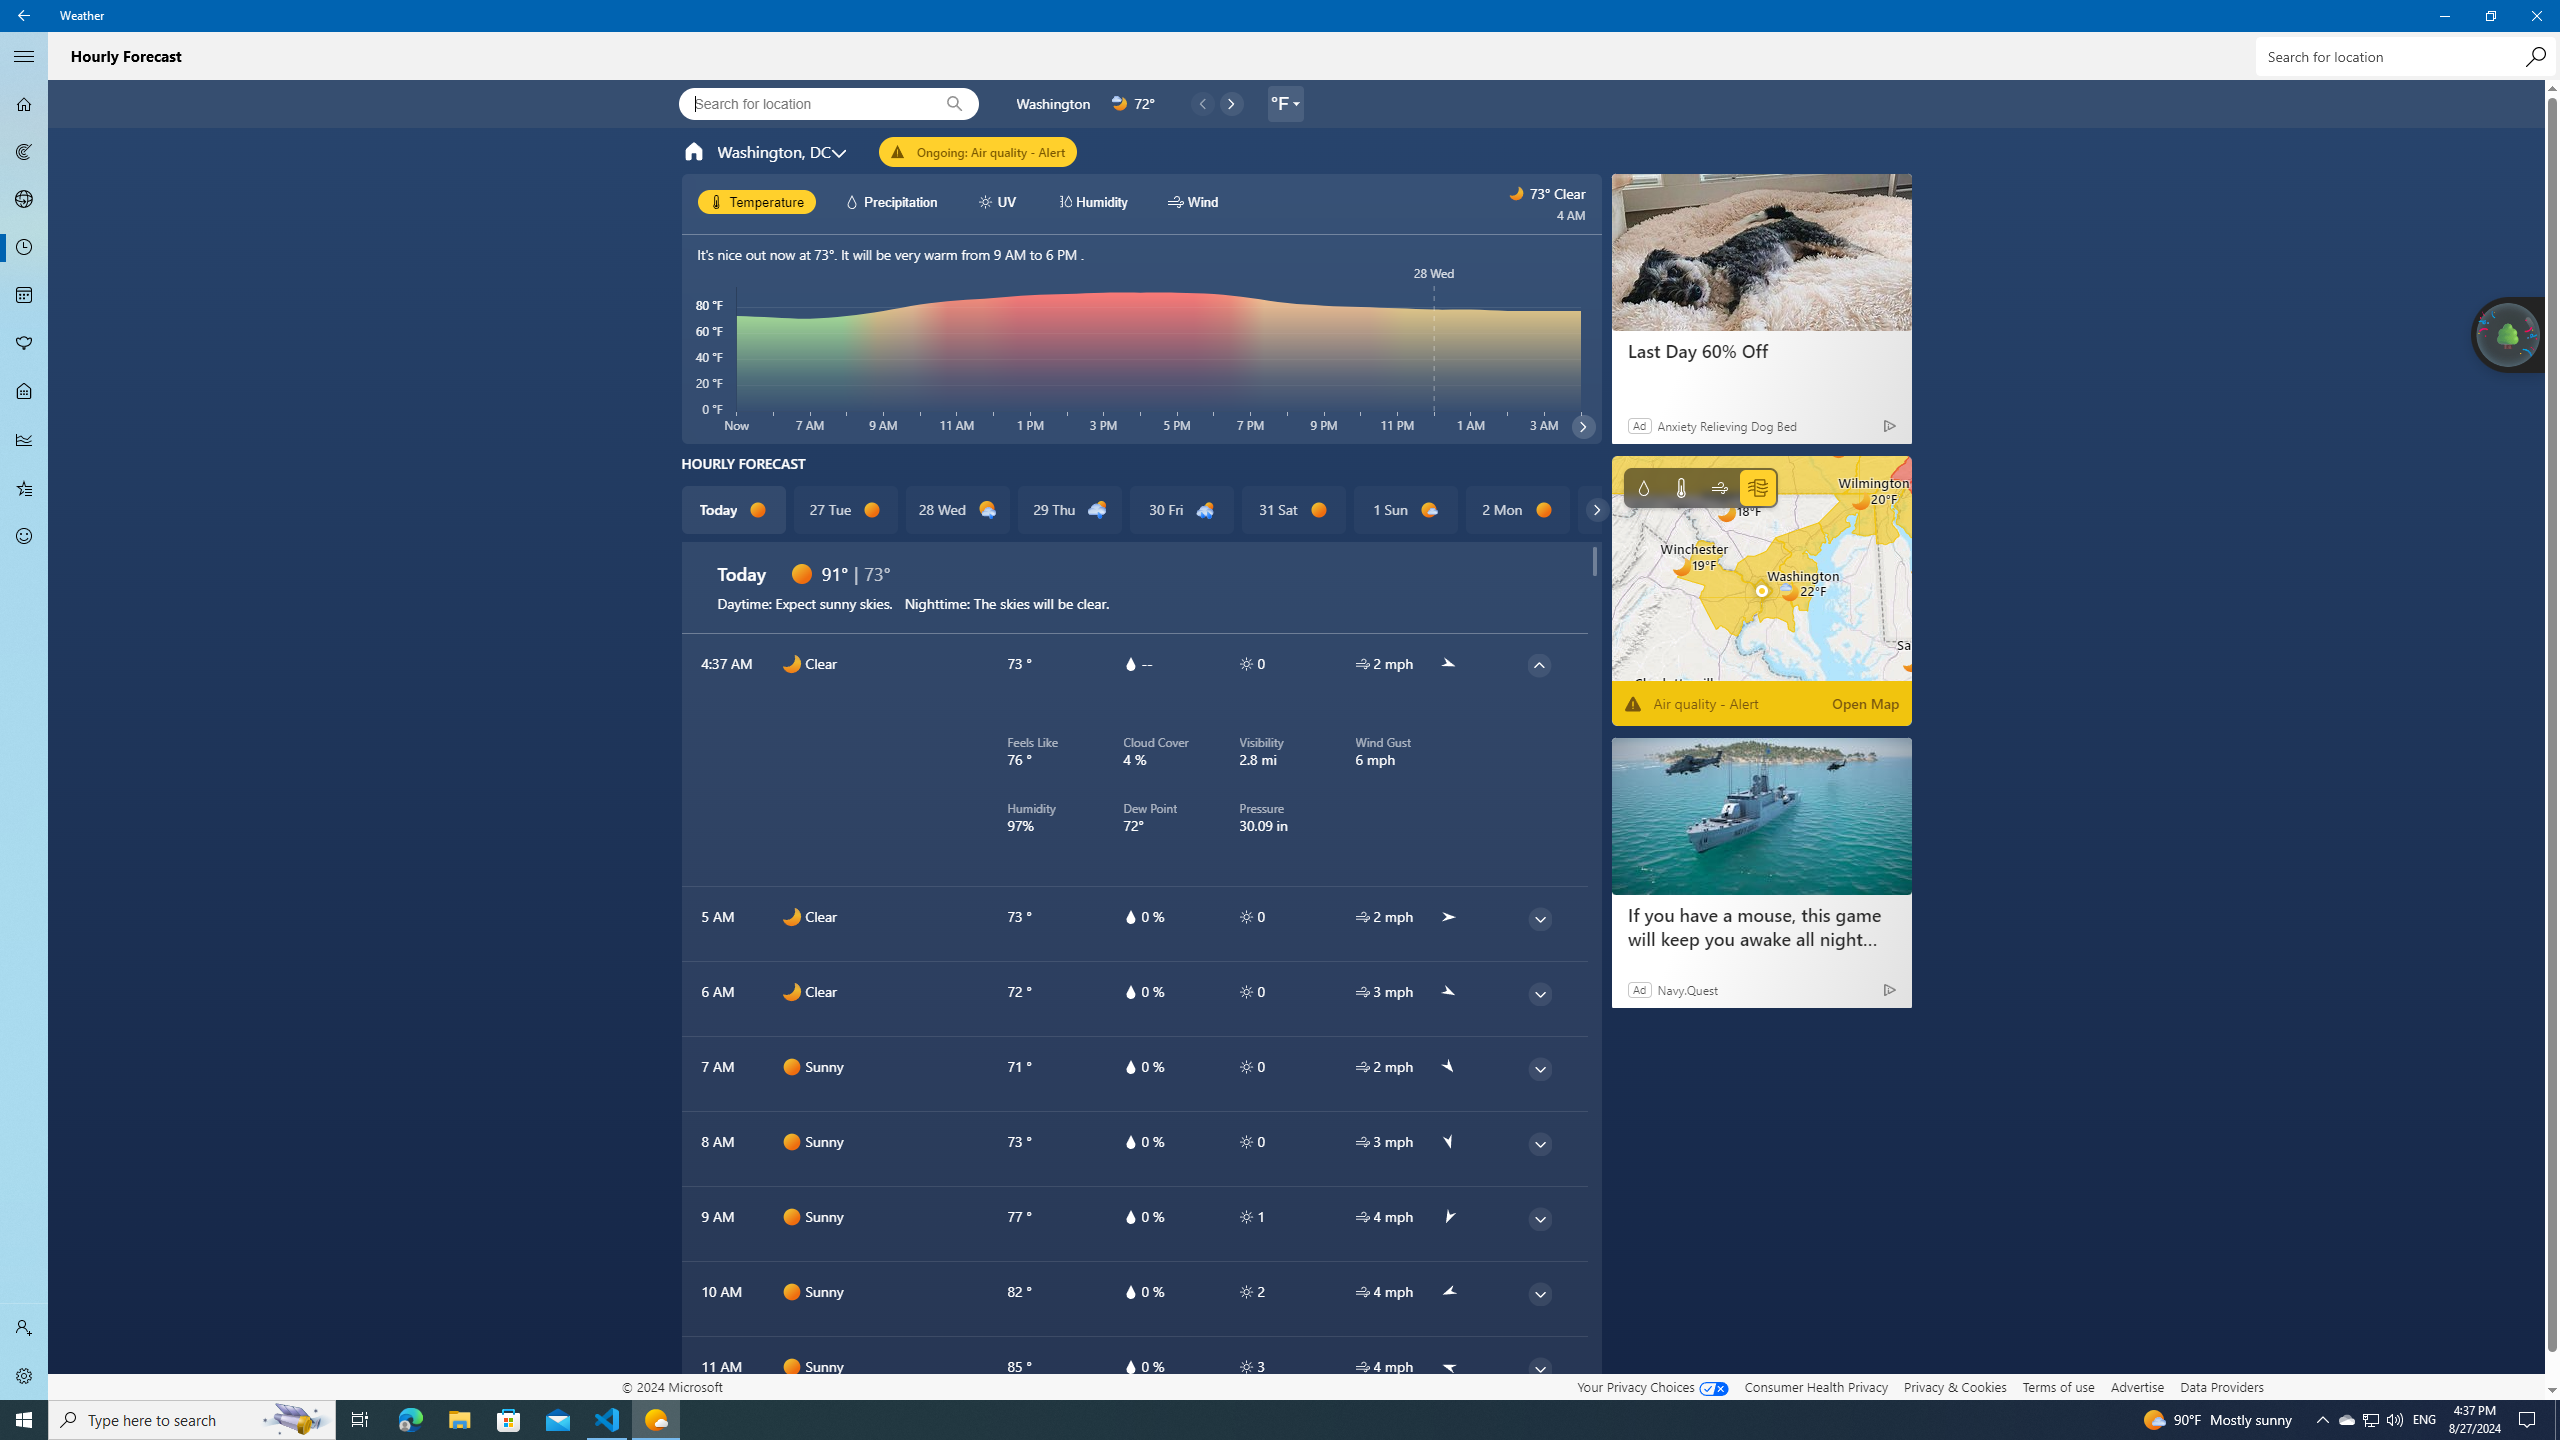  I want to click on Send Feedback - Not Selected, so click(24, 536).